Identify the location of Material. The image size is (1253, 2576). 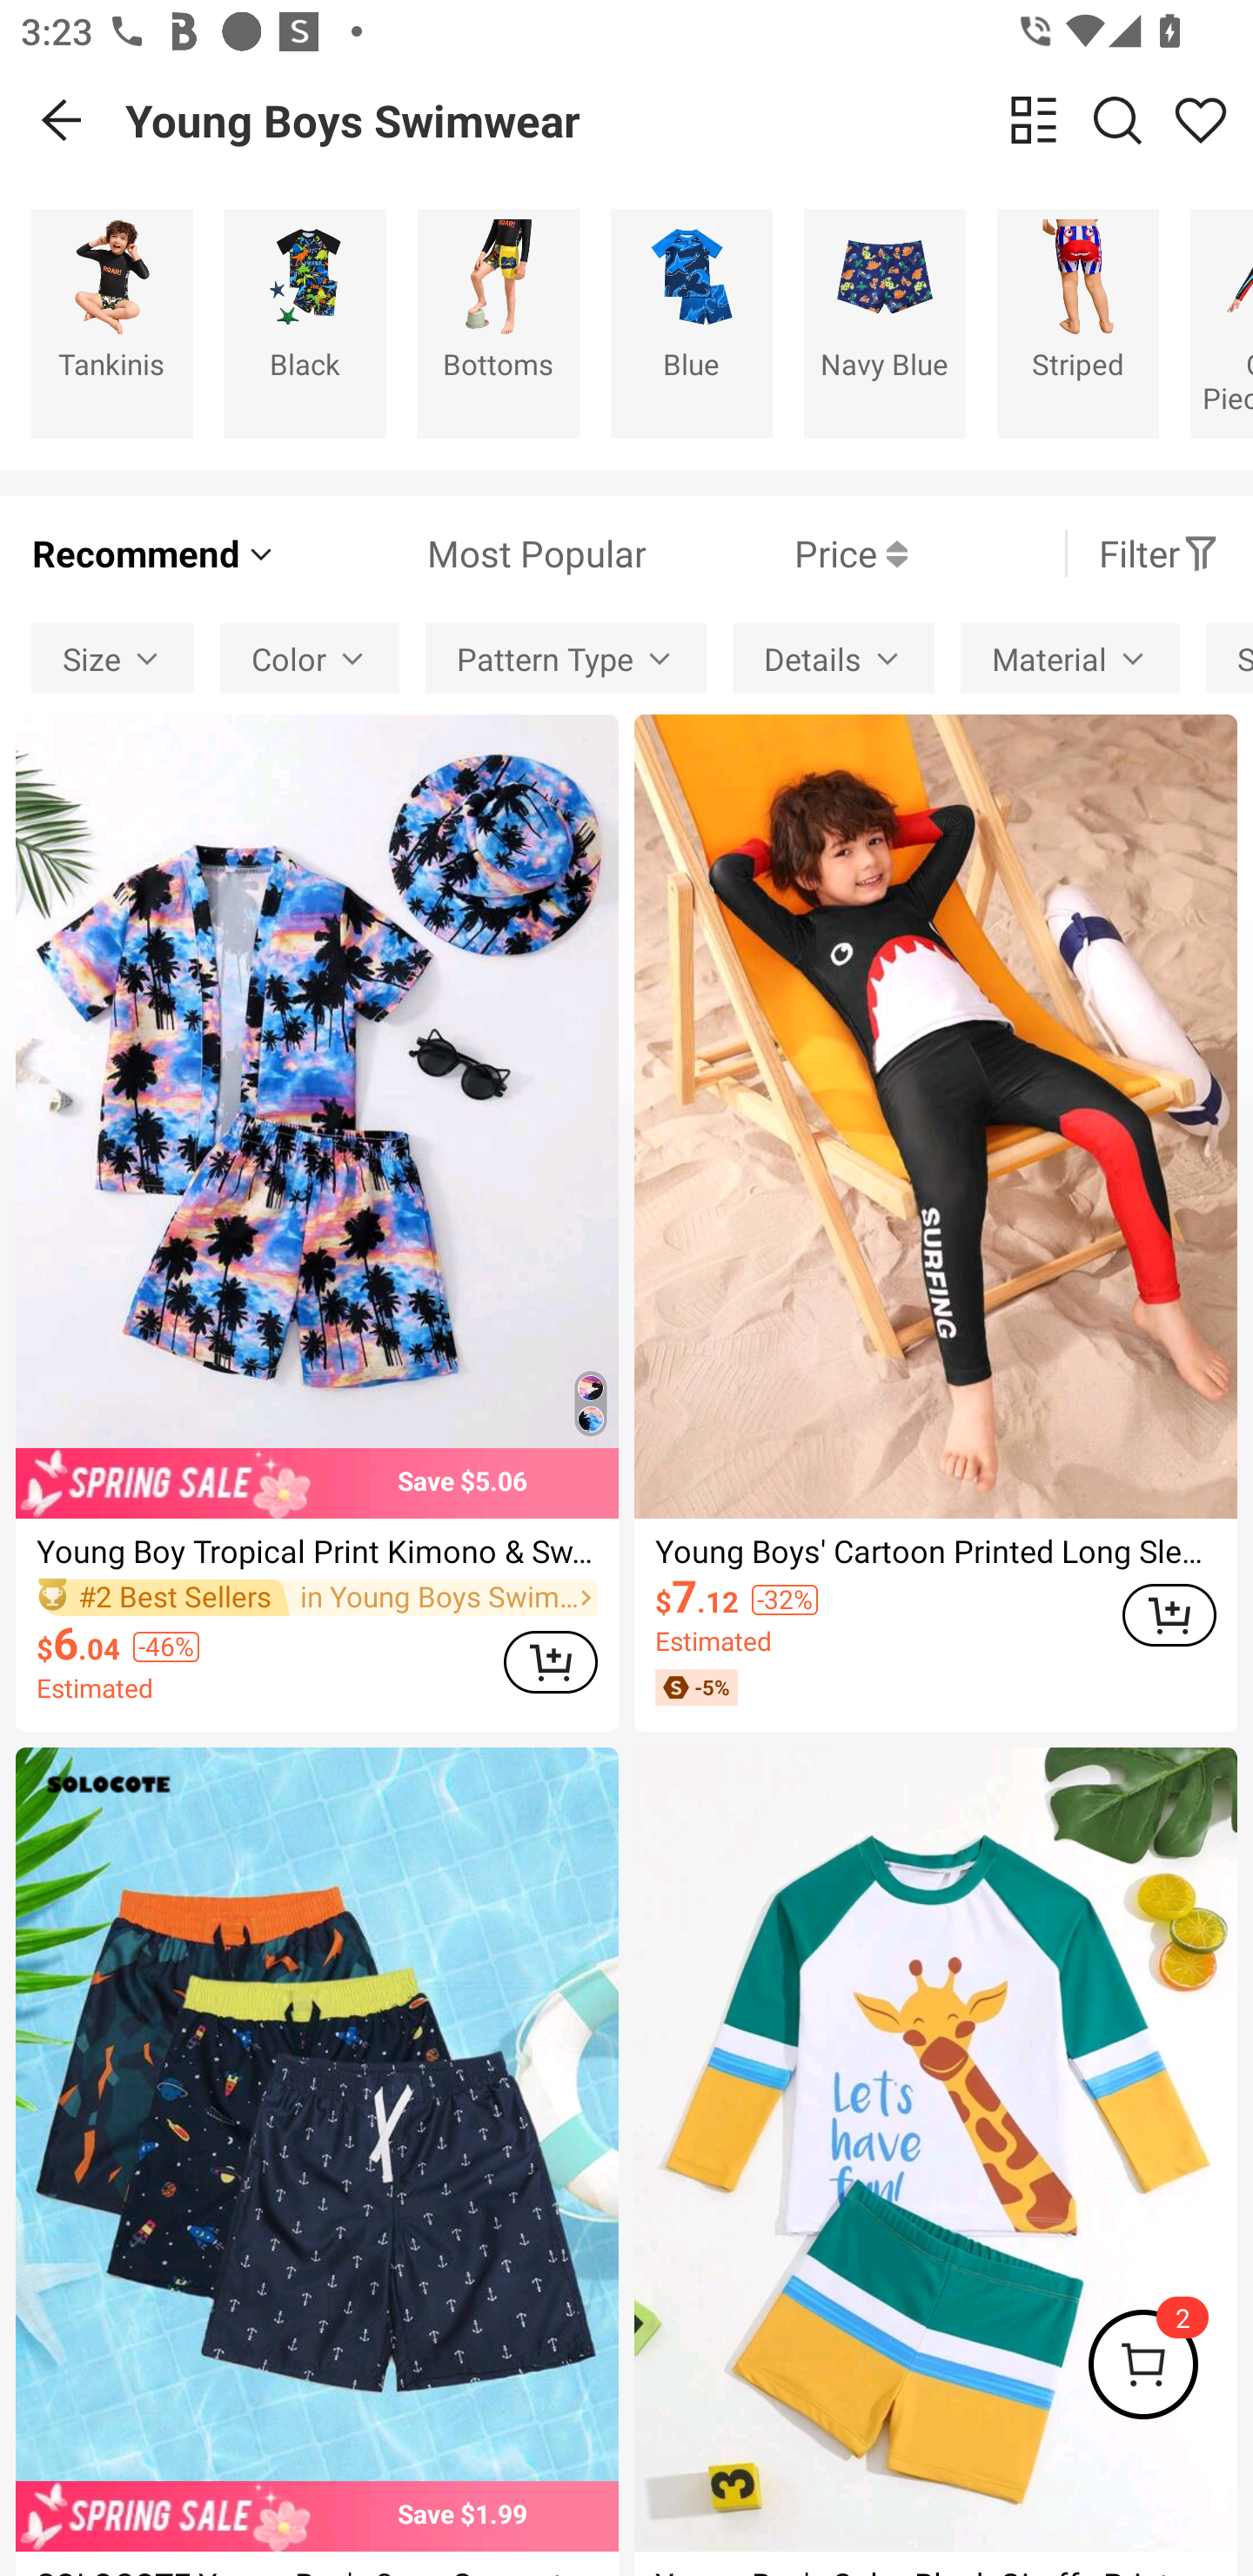
(1070, 658).